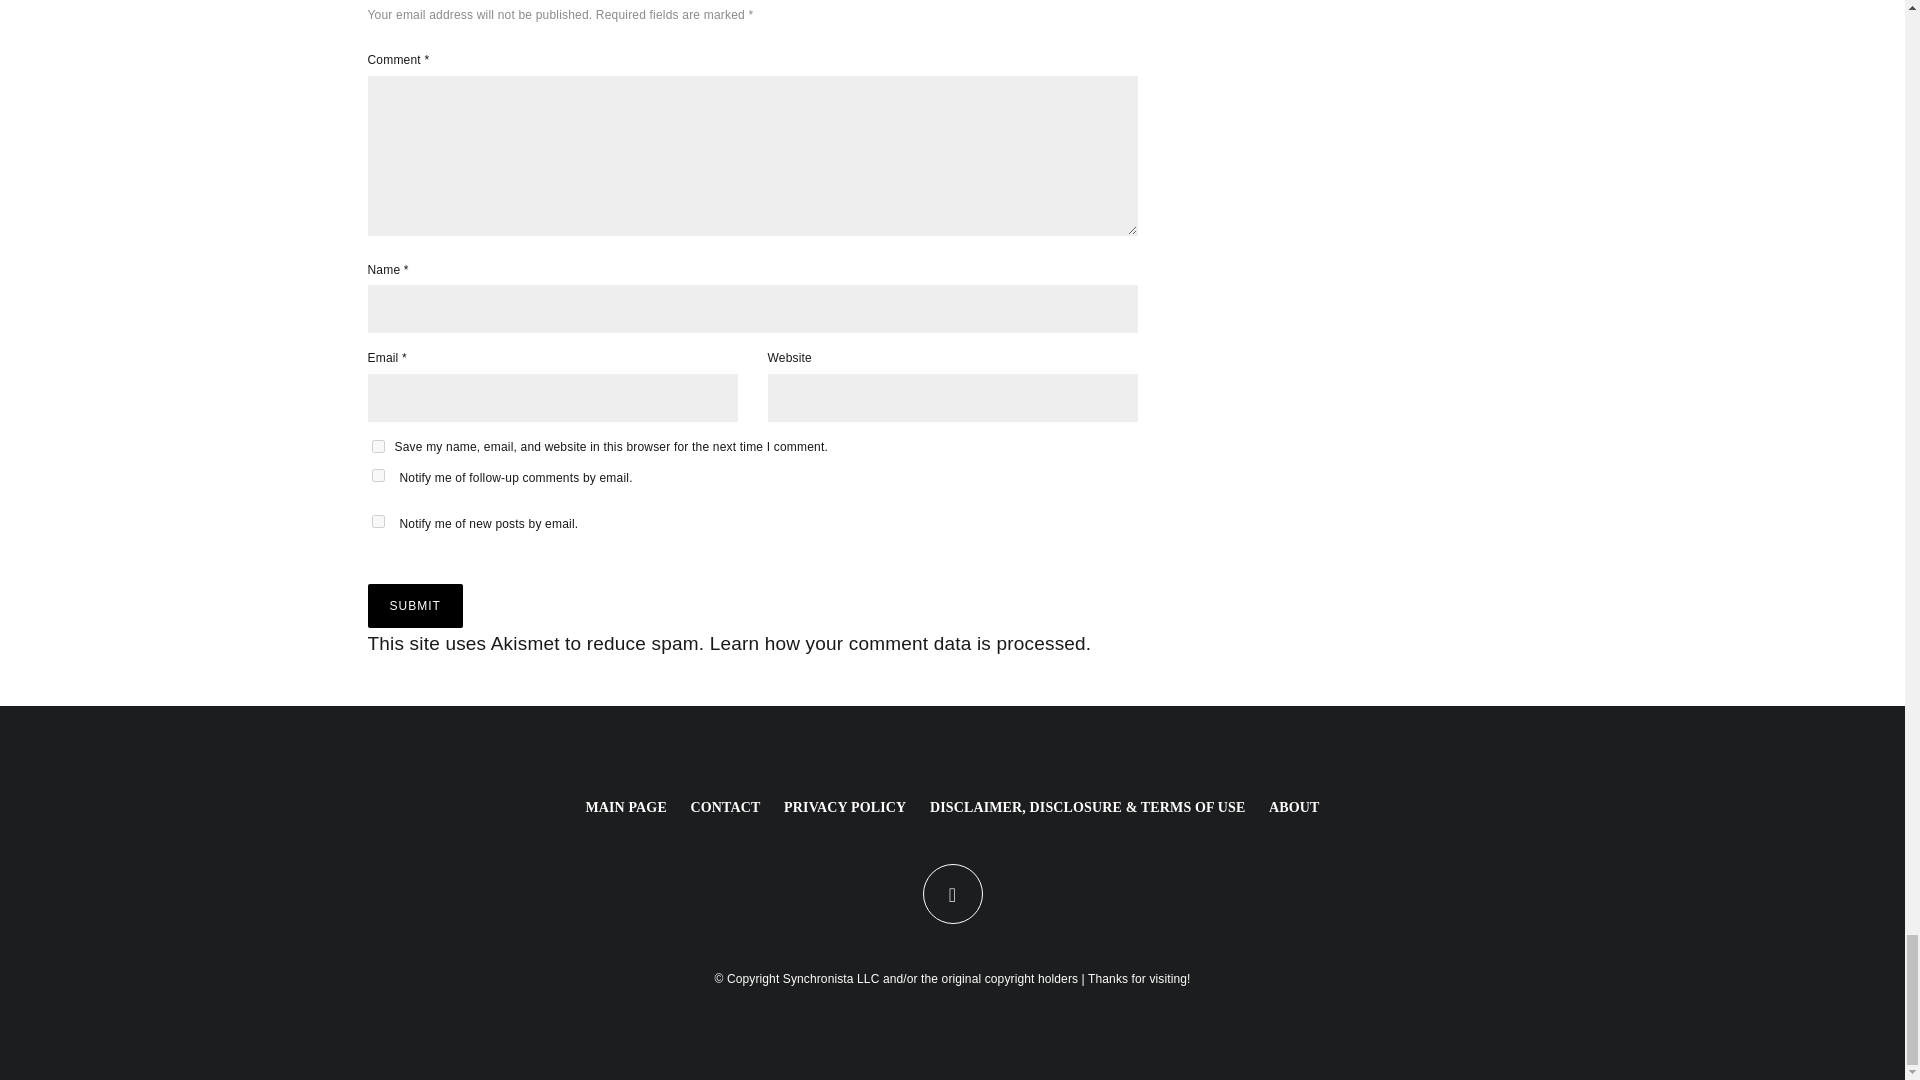 This screenshot has height=1080, width=1920. What do you see at coordinates (378, 474) in the screenshot?
I see `subscribe` at bounding box center [378, 474].